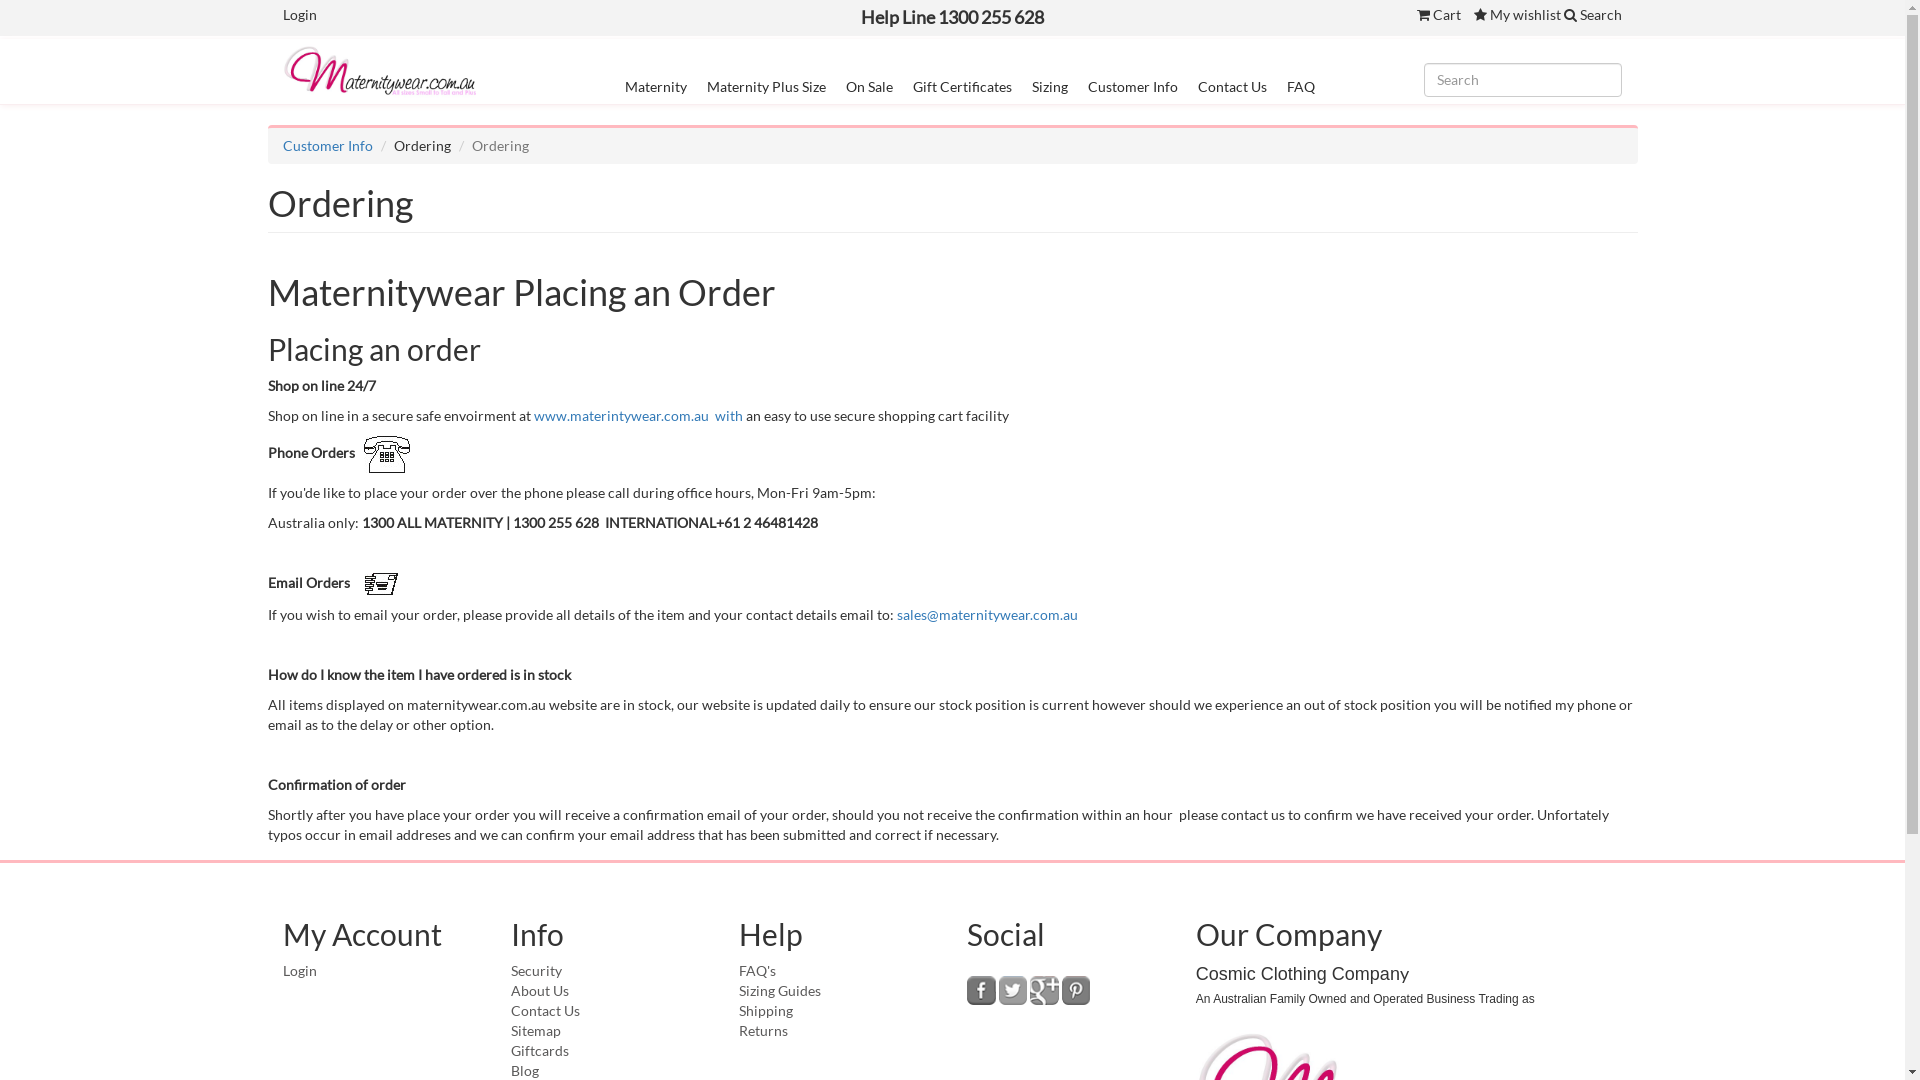 This screenshot has width=1920, height=1080. What do you see at coordinates (525, 1070) in the screenshot?
I see `Blog` at bounding box center [525, 1070].